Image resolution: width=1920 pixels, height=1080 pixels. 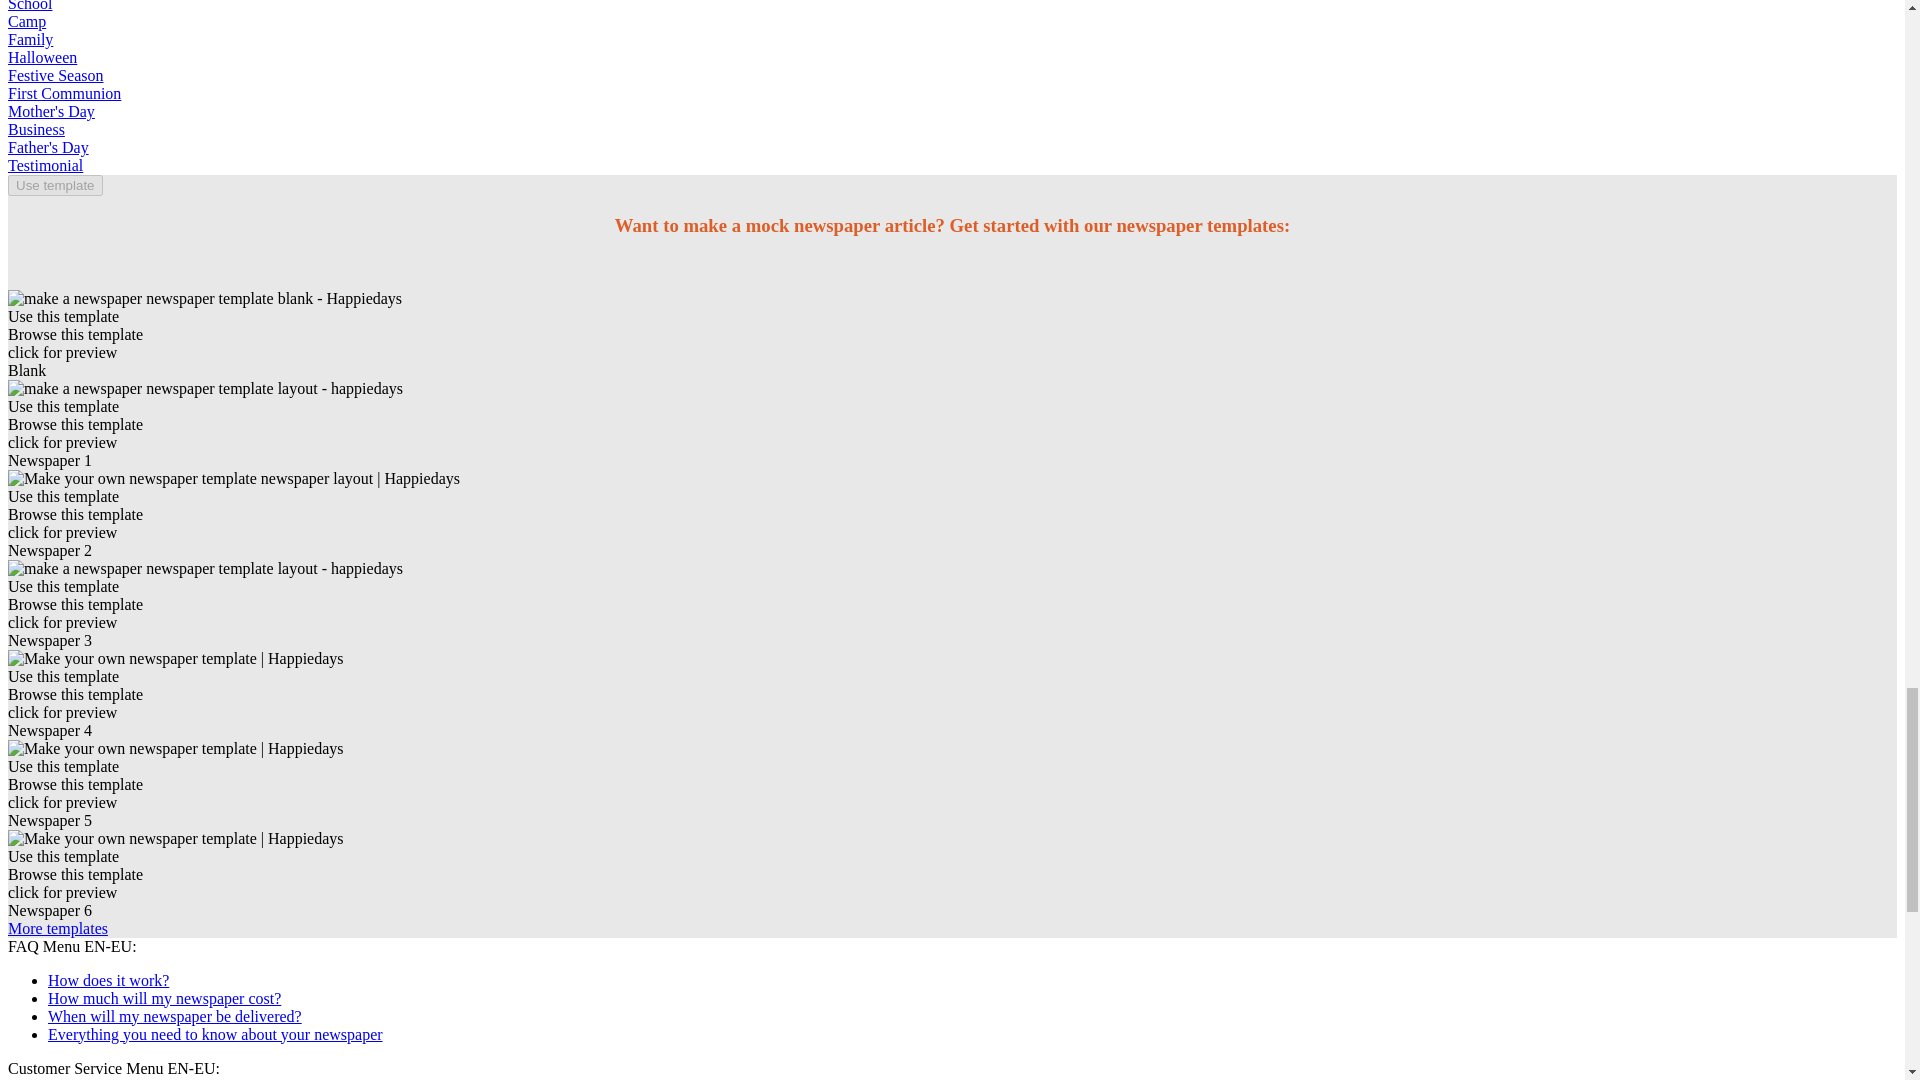 I want to click on Mother's Day, so click(x=50, y=110).